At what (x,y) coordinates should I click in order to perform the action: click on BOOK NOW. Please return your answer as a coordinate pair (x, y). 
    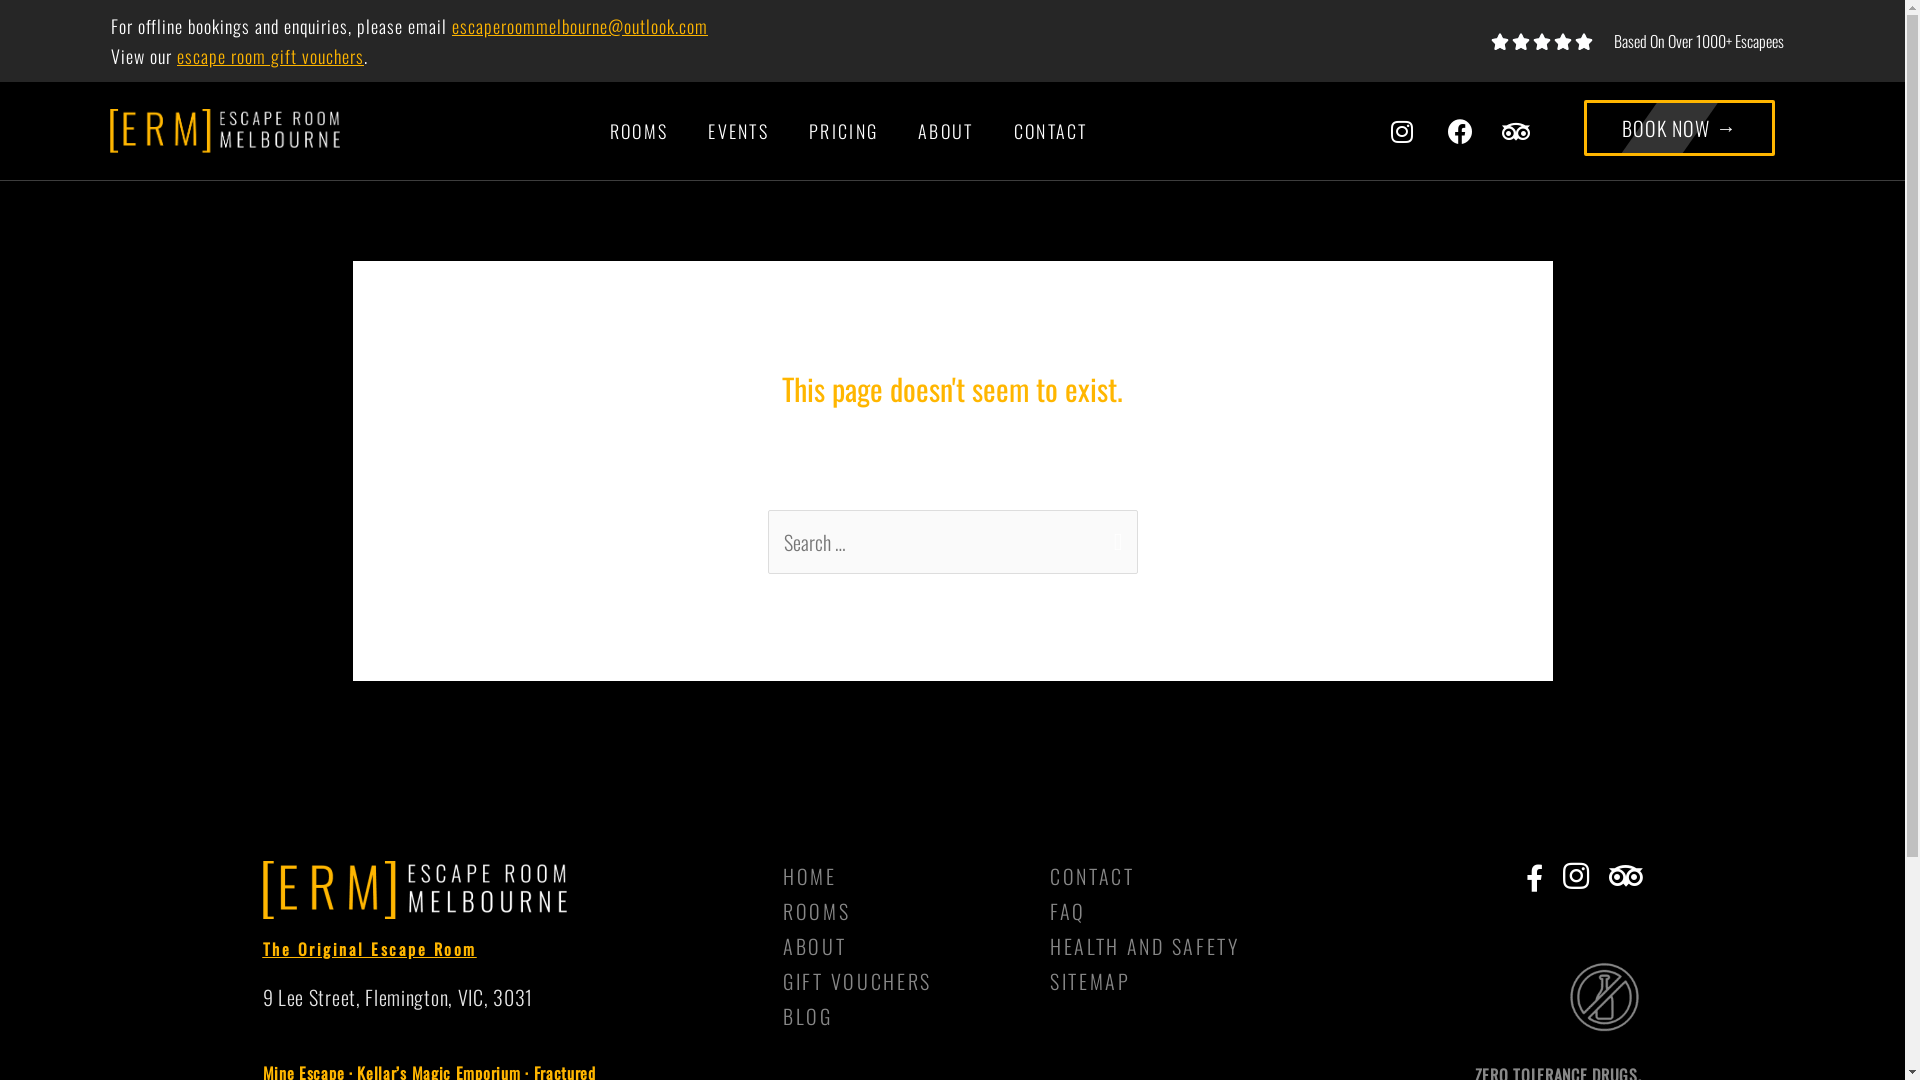
    Looking at the image, I should click on (1680, 128).